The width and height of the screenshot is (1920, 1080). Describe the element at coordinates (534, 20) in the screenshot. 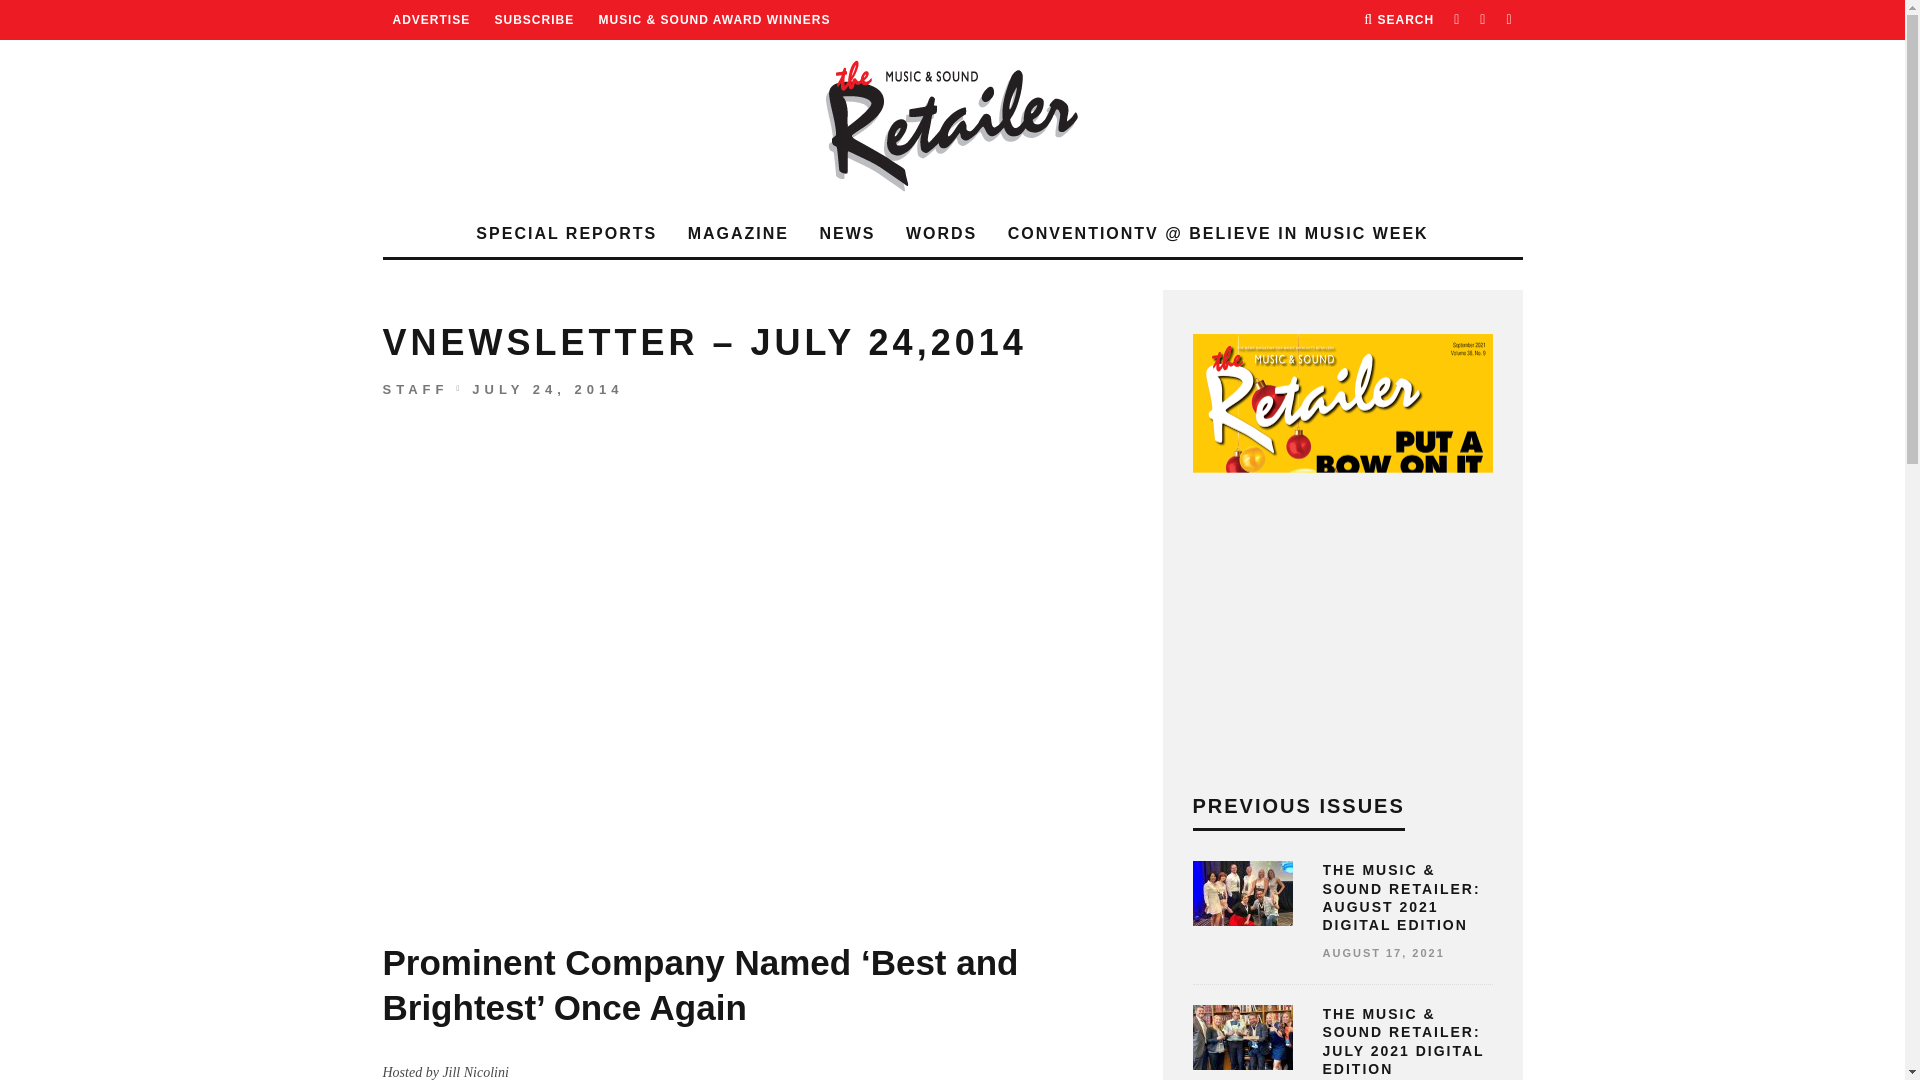

I see `SUBSCRIBE` at that location.